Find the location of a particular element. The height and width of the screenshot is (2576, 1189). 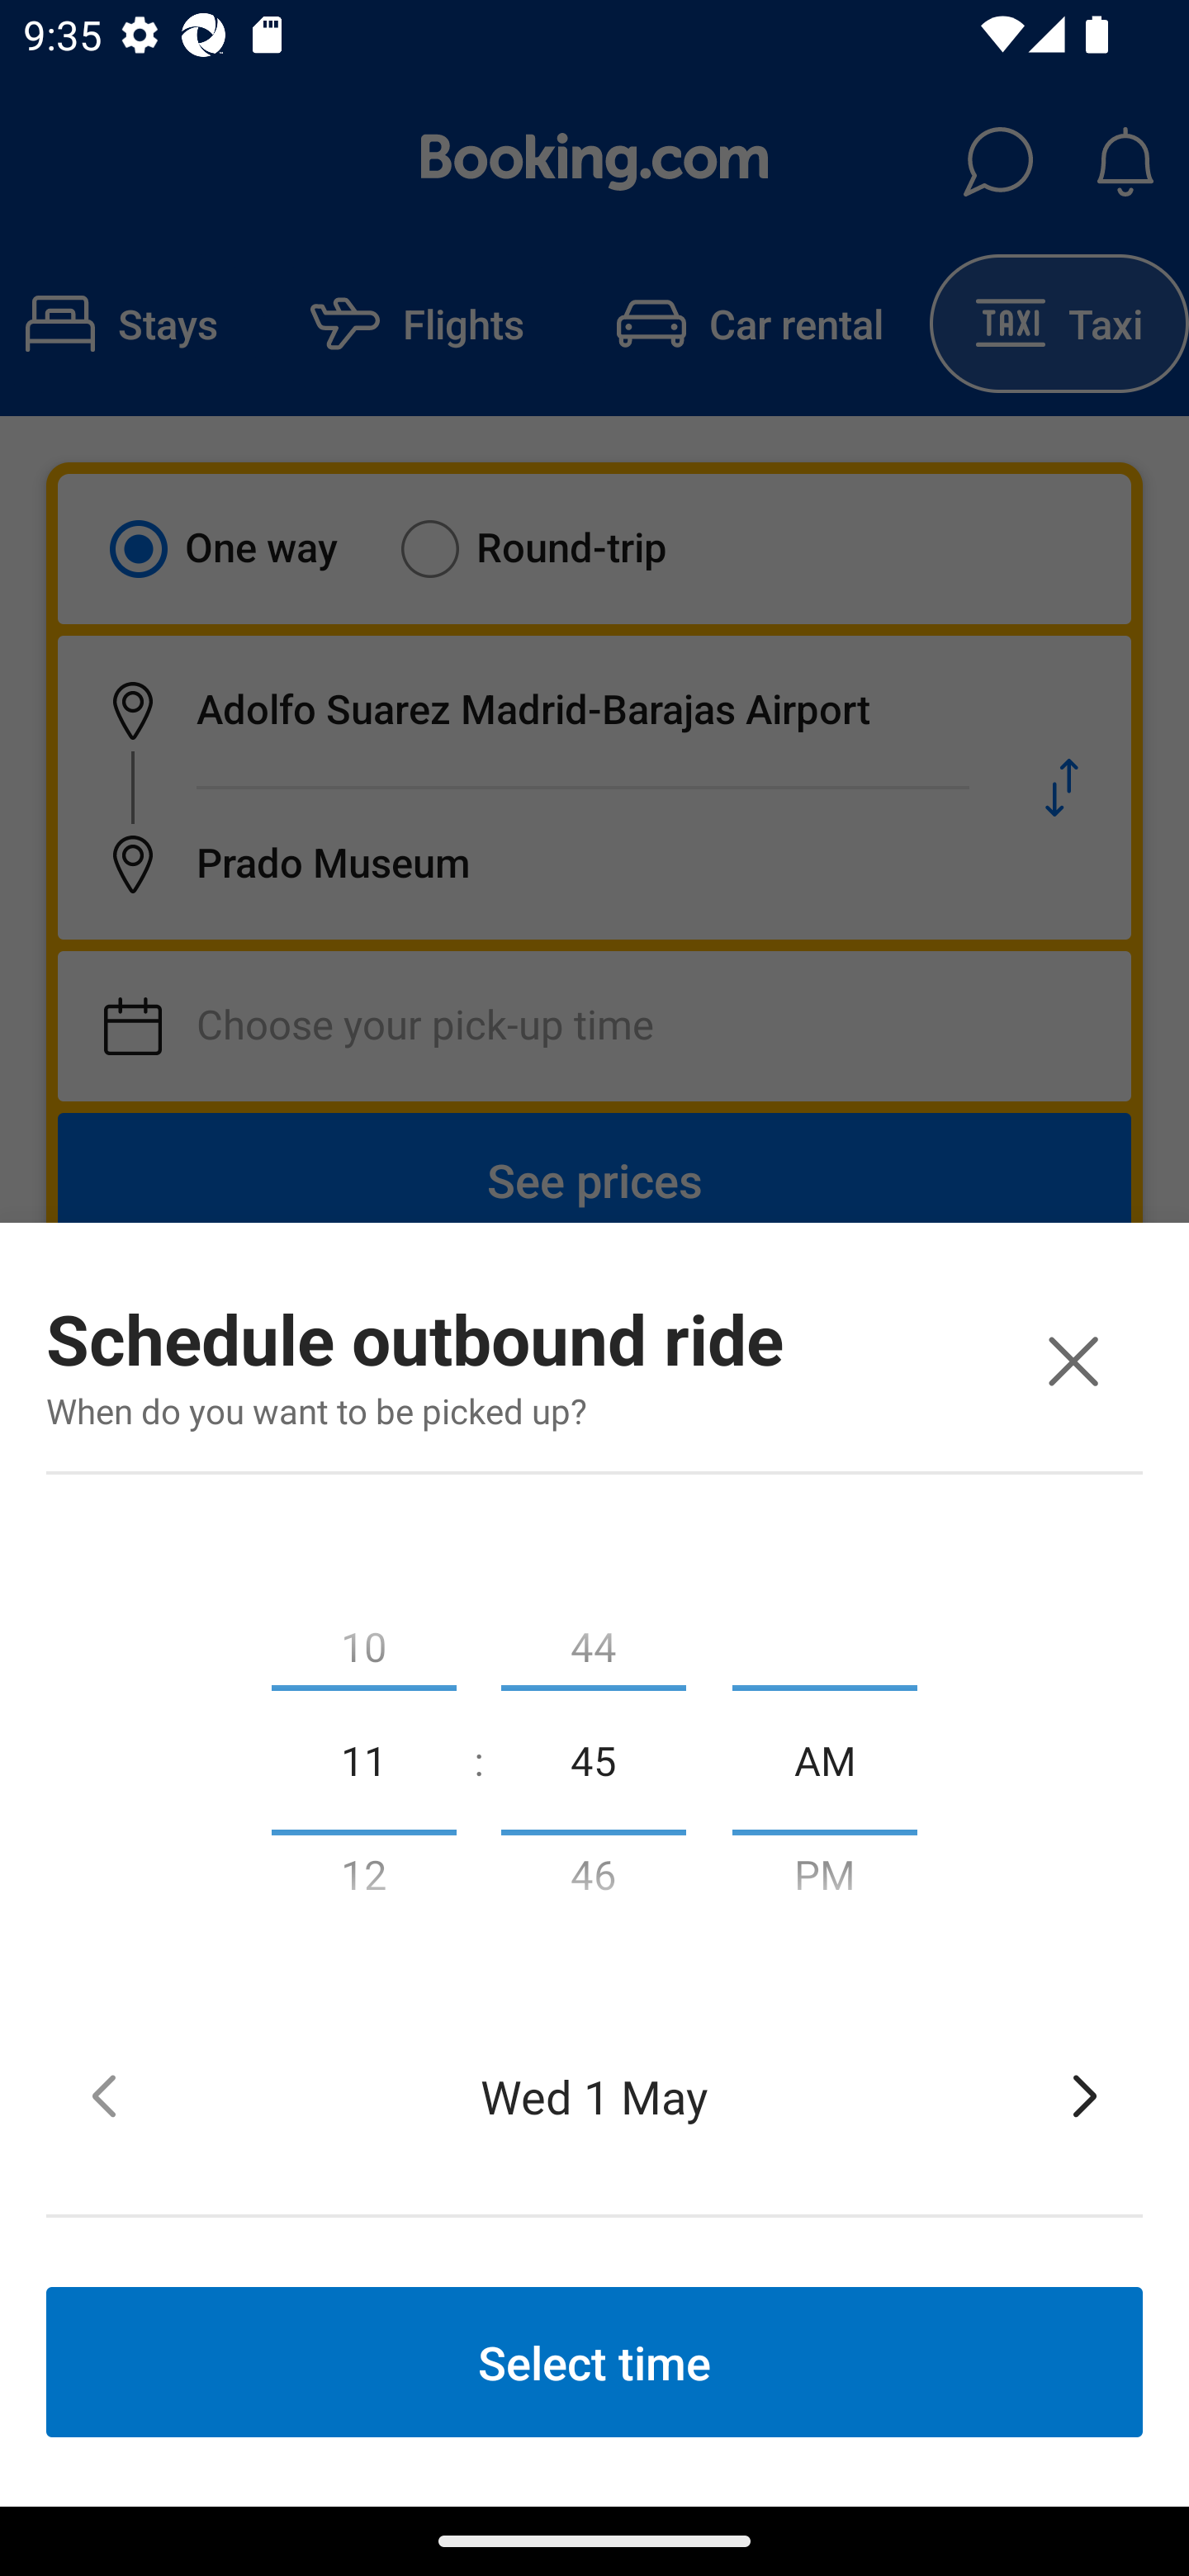

Close window is located at coordinates (1073, 1361).